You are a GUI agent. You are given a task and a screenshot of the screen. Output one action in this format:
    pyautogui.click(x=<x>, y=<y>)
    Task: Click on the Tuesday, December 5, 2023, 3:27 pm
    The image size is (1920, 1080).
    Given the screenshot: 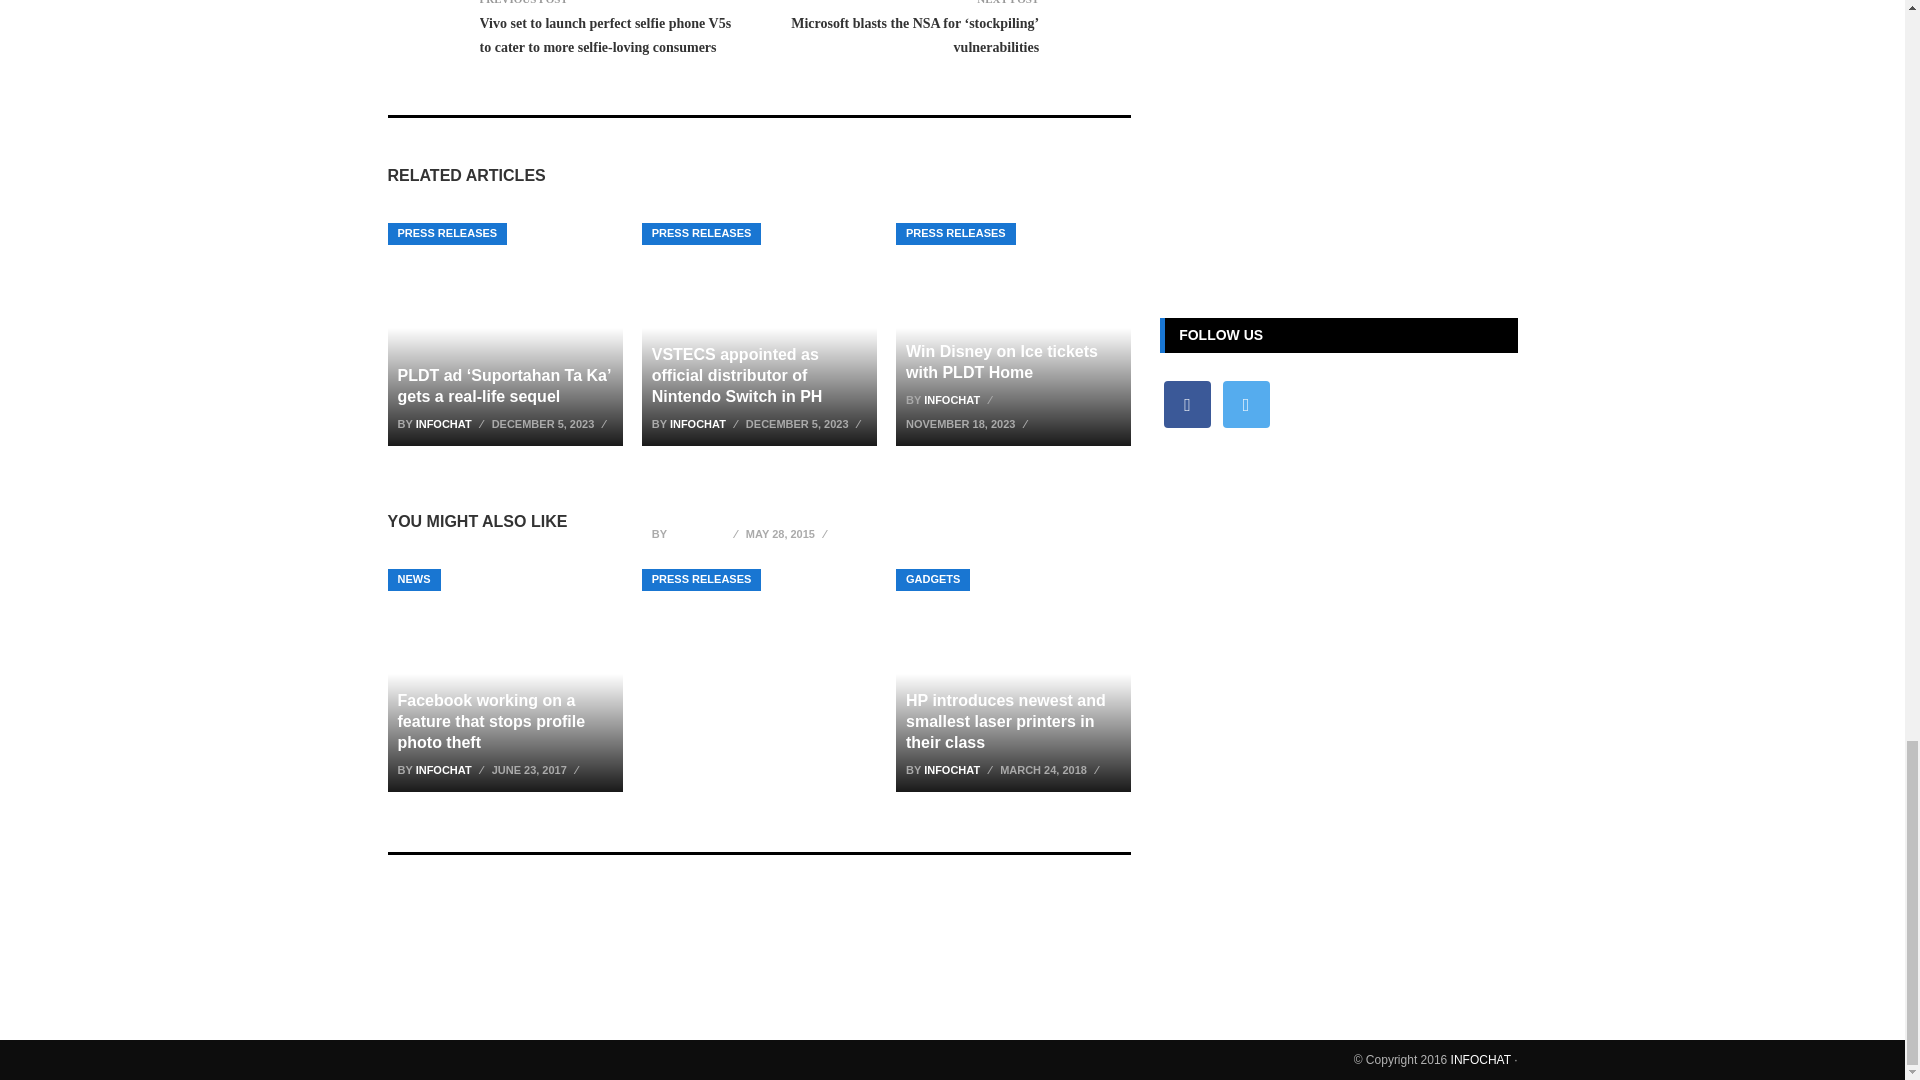 What is the action you would take?
    pyautogui.click(x=806, y=424)
    